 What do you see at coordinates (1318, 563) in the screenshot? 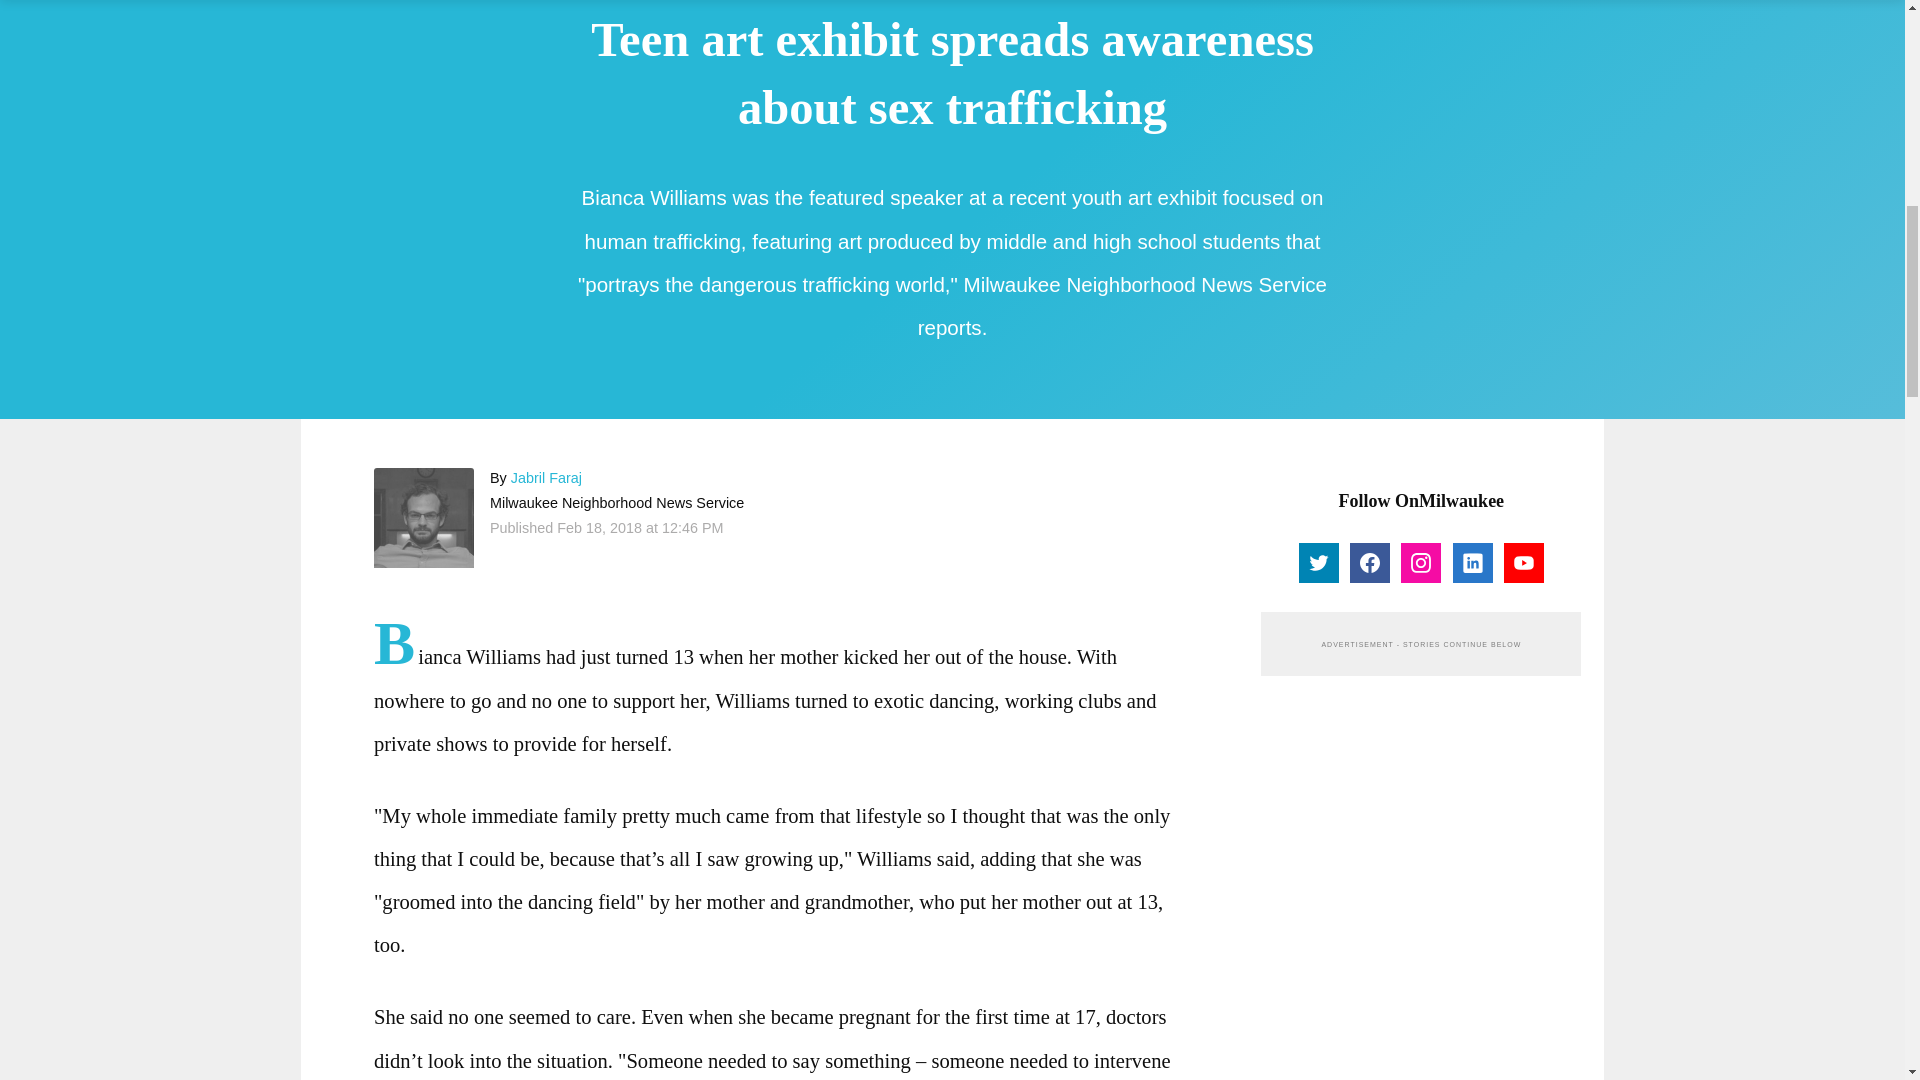
I see `Twitter icon` at bounding box center [1318, 563].